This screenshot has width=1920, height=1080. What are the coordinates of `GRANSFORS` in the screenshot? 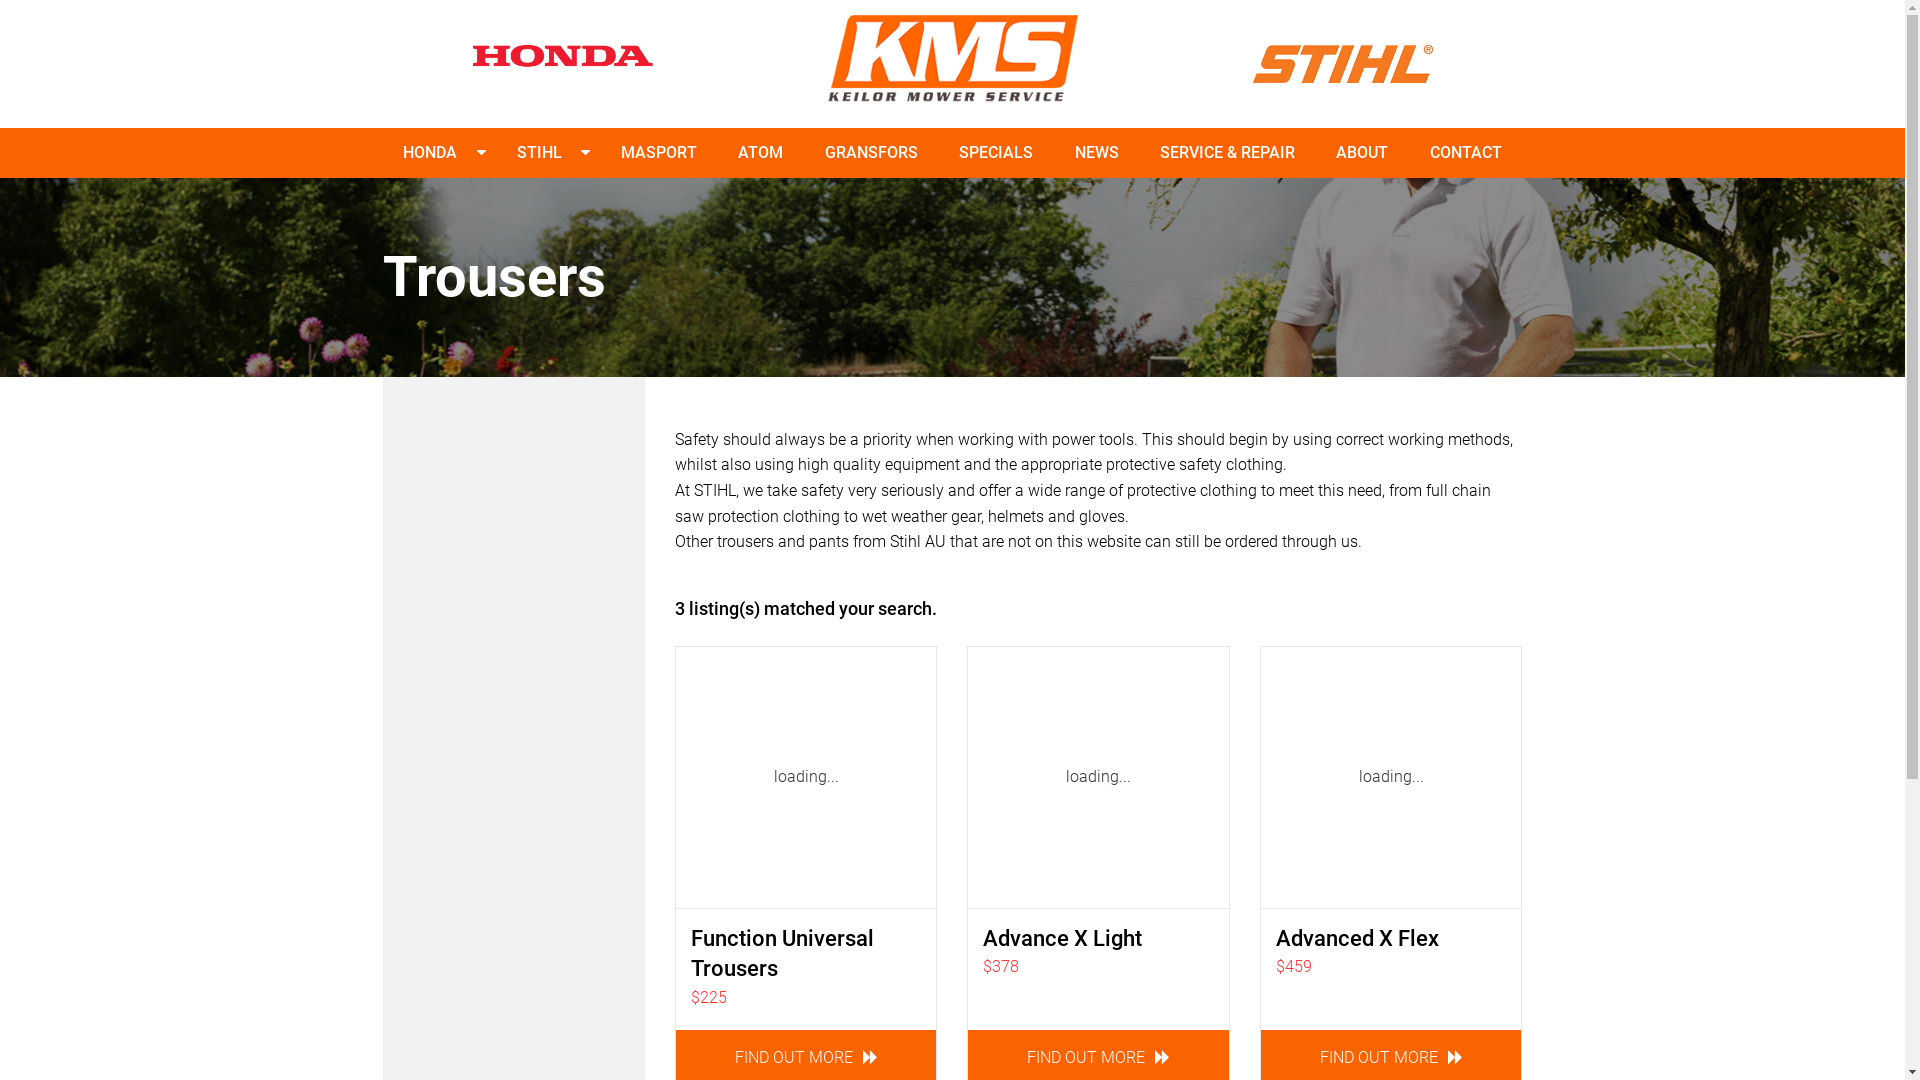 It's located at (872, 153).